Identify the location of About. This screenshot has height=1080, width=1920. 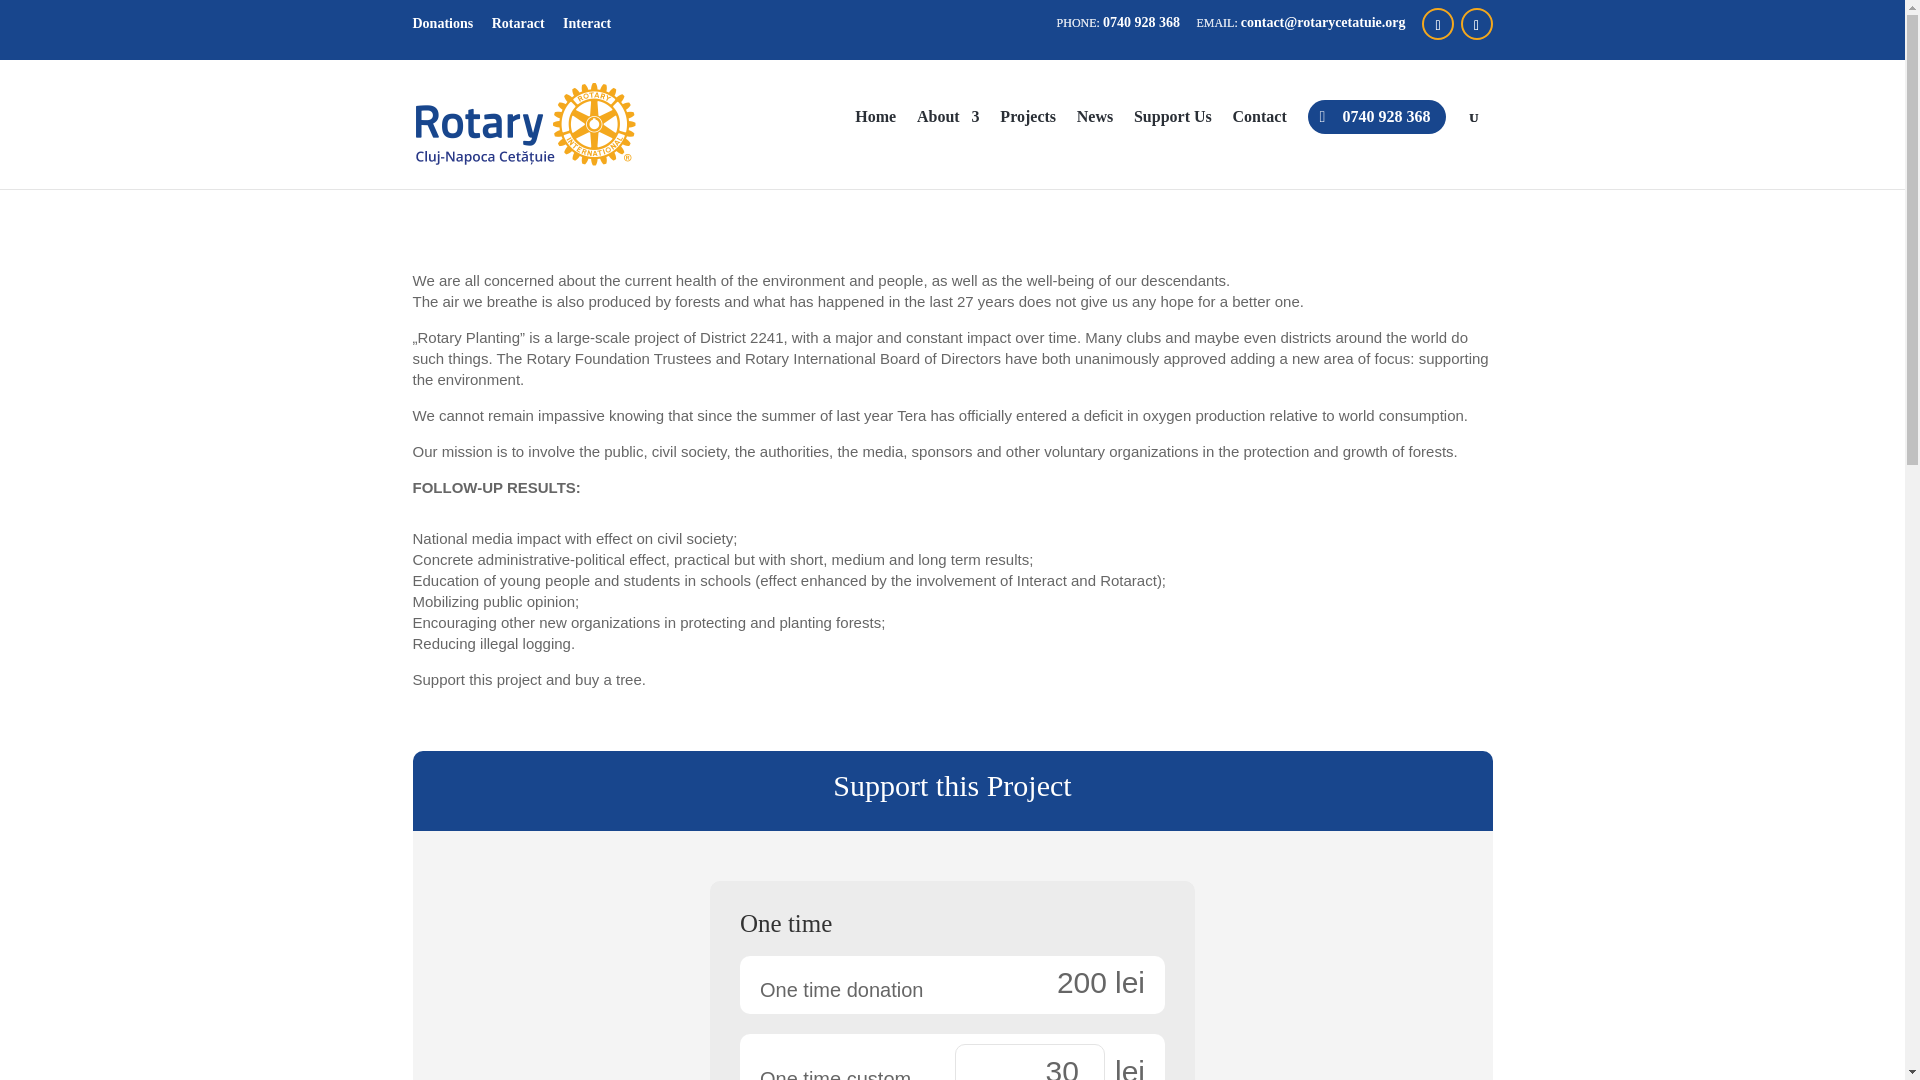
(948, 139).